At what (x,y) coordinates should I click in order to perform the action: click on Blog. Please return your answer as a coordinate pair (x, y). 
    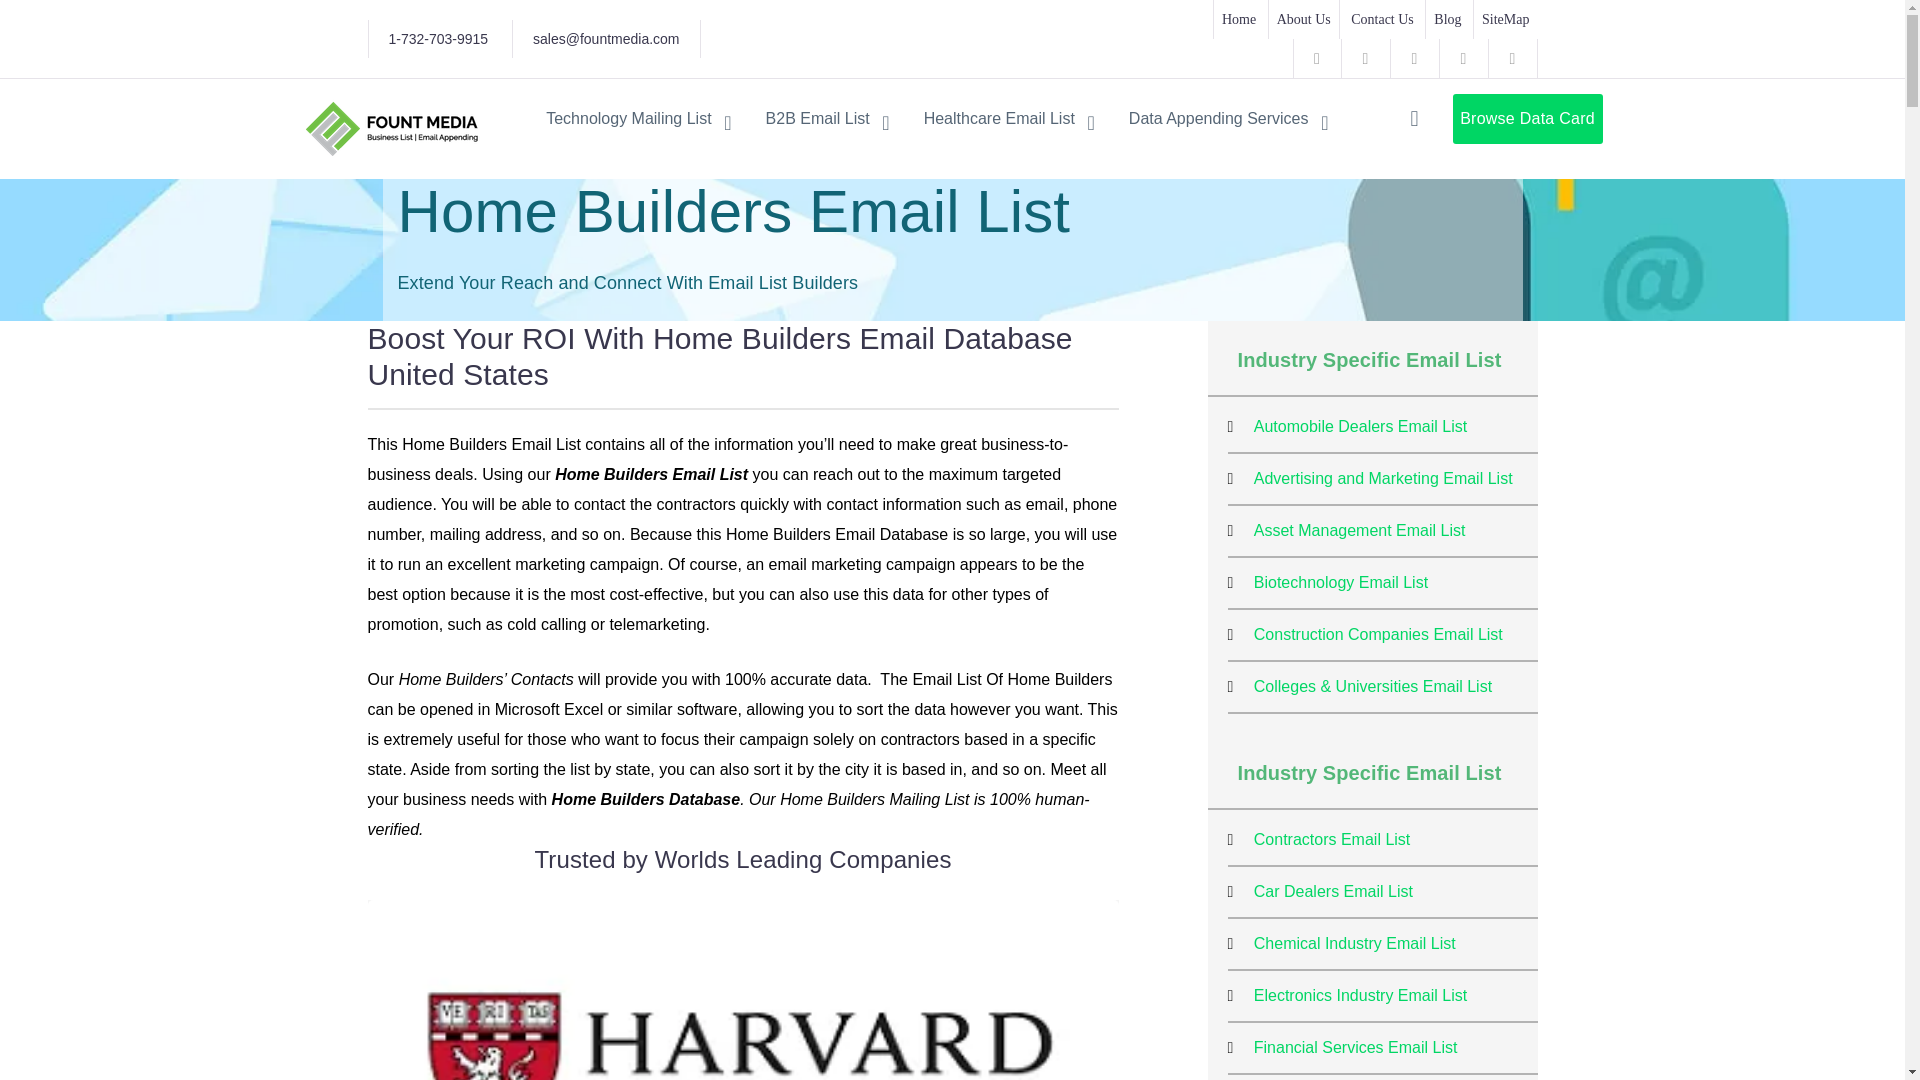
    Looking at the image, I should click on (1447, 19).